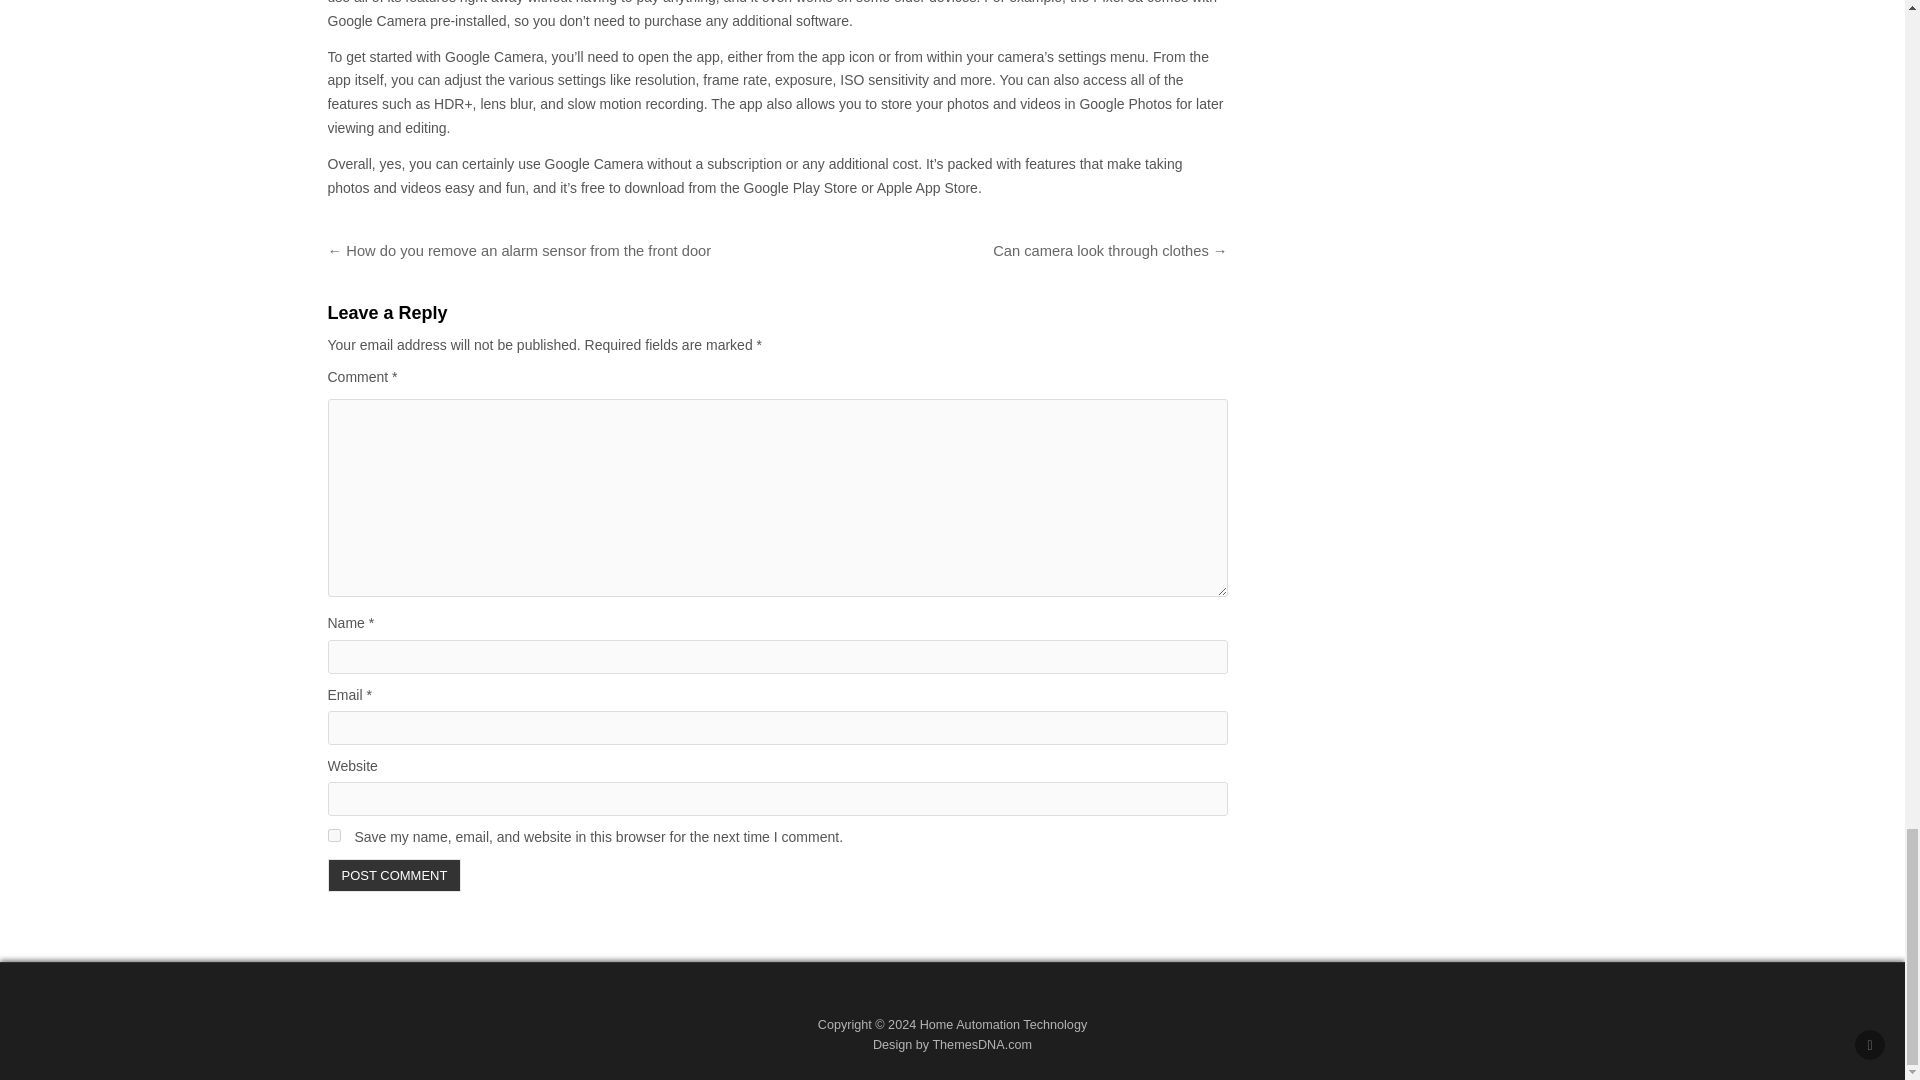 This screenshot has width=1920, height=1080. Describe the element at coordinates (952, 1044) in the screenshot. I see `Design by ThemesDNA.com` at that location.